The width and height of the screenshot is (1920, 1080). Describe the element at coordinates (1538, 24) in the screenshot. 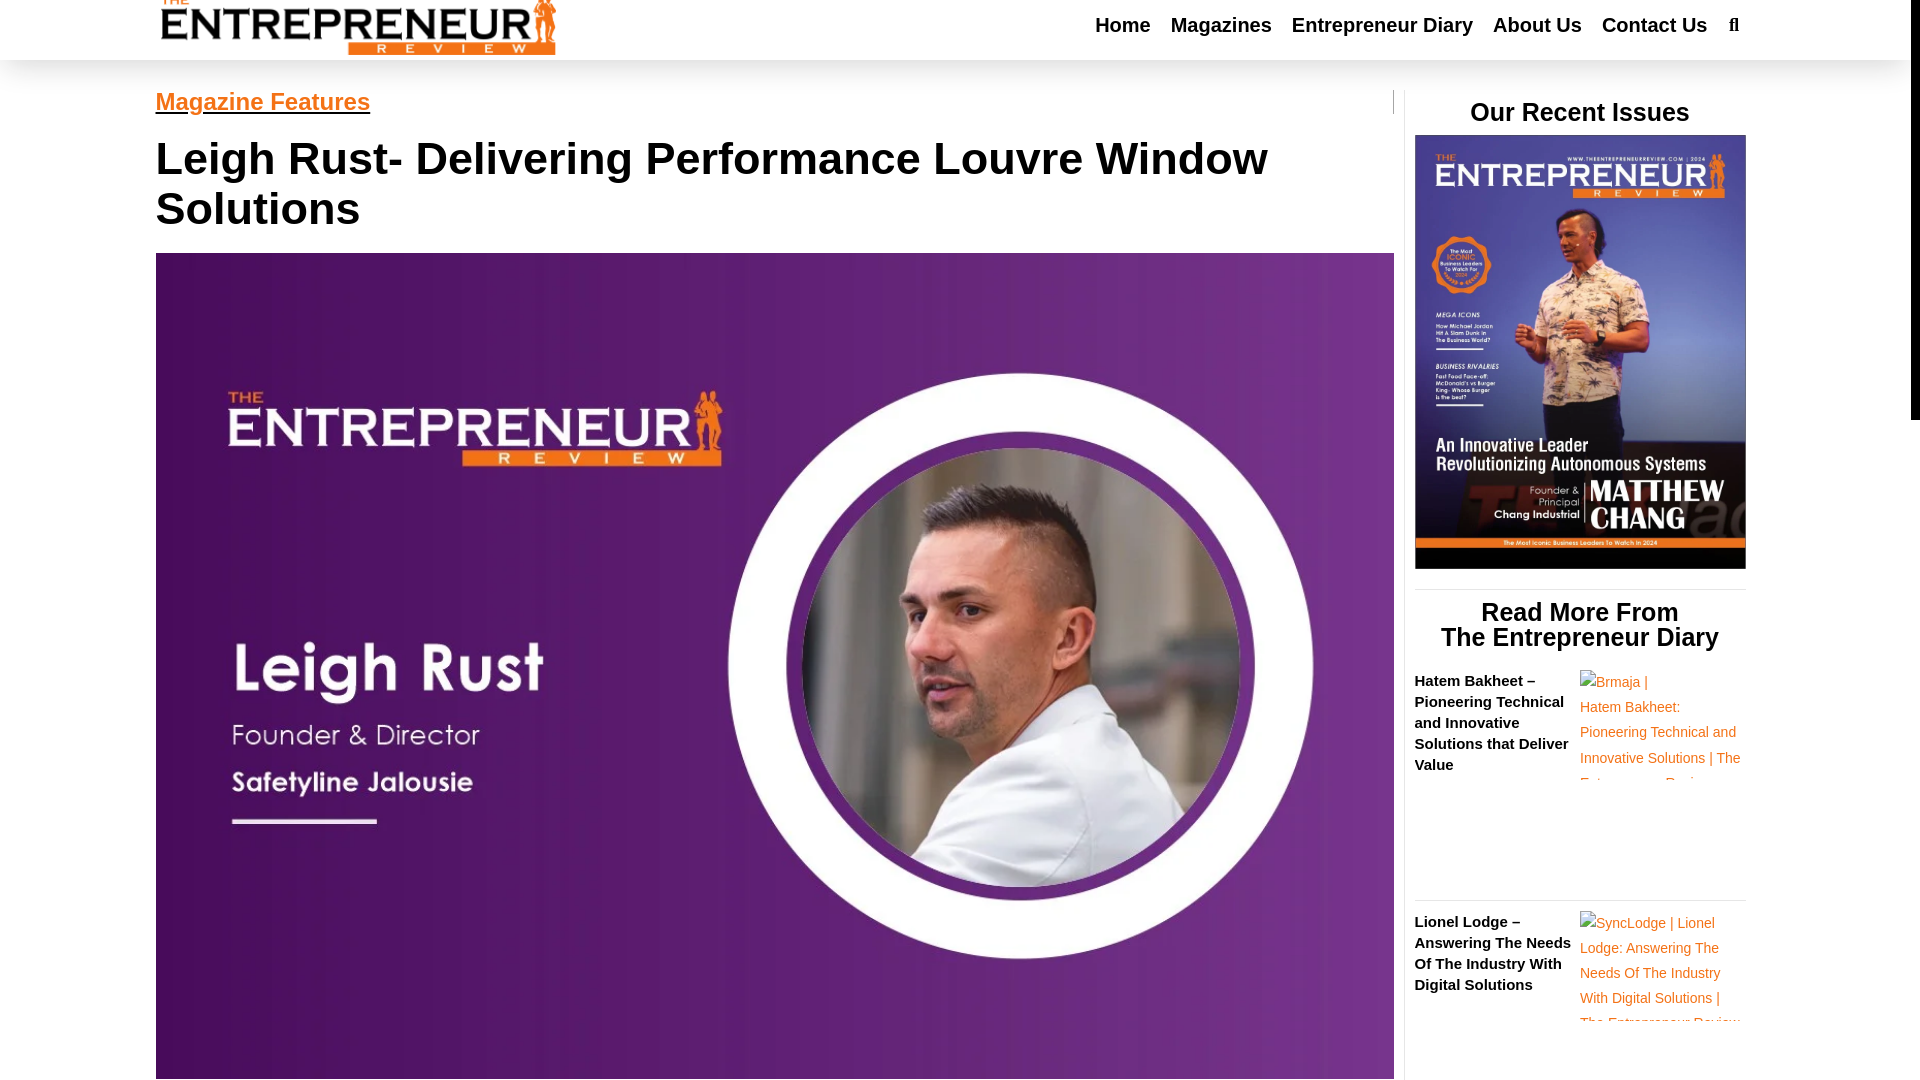

I see `About Us` at that location.